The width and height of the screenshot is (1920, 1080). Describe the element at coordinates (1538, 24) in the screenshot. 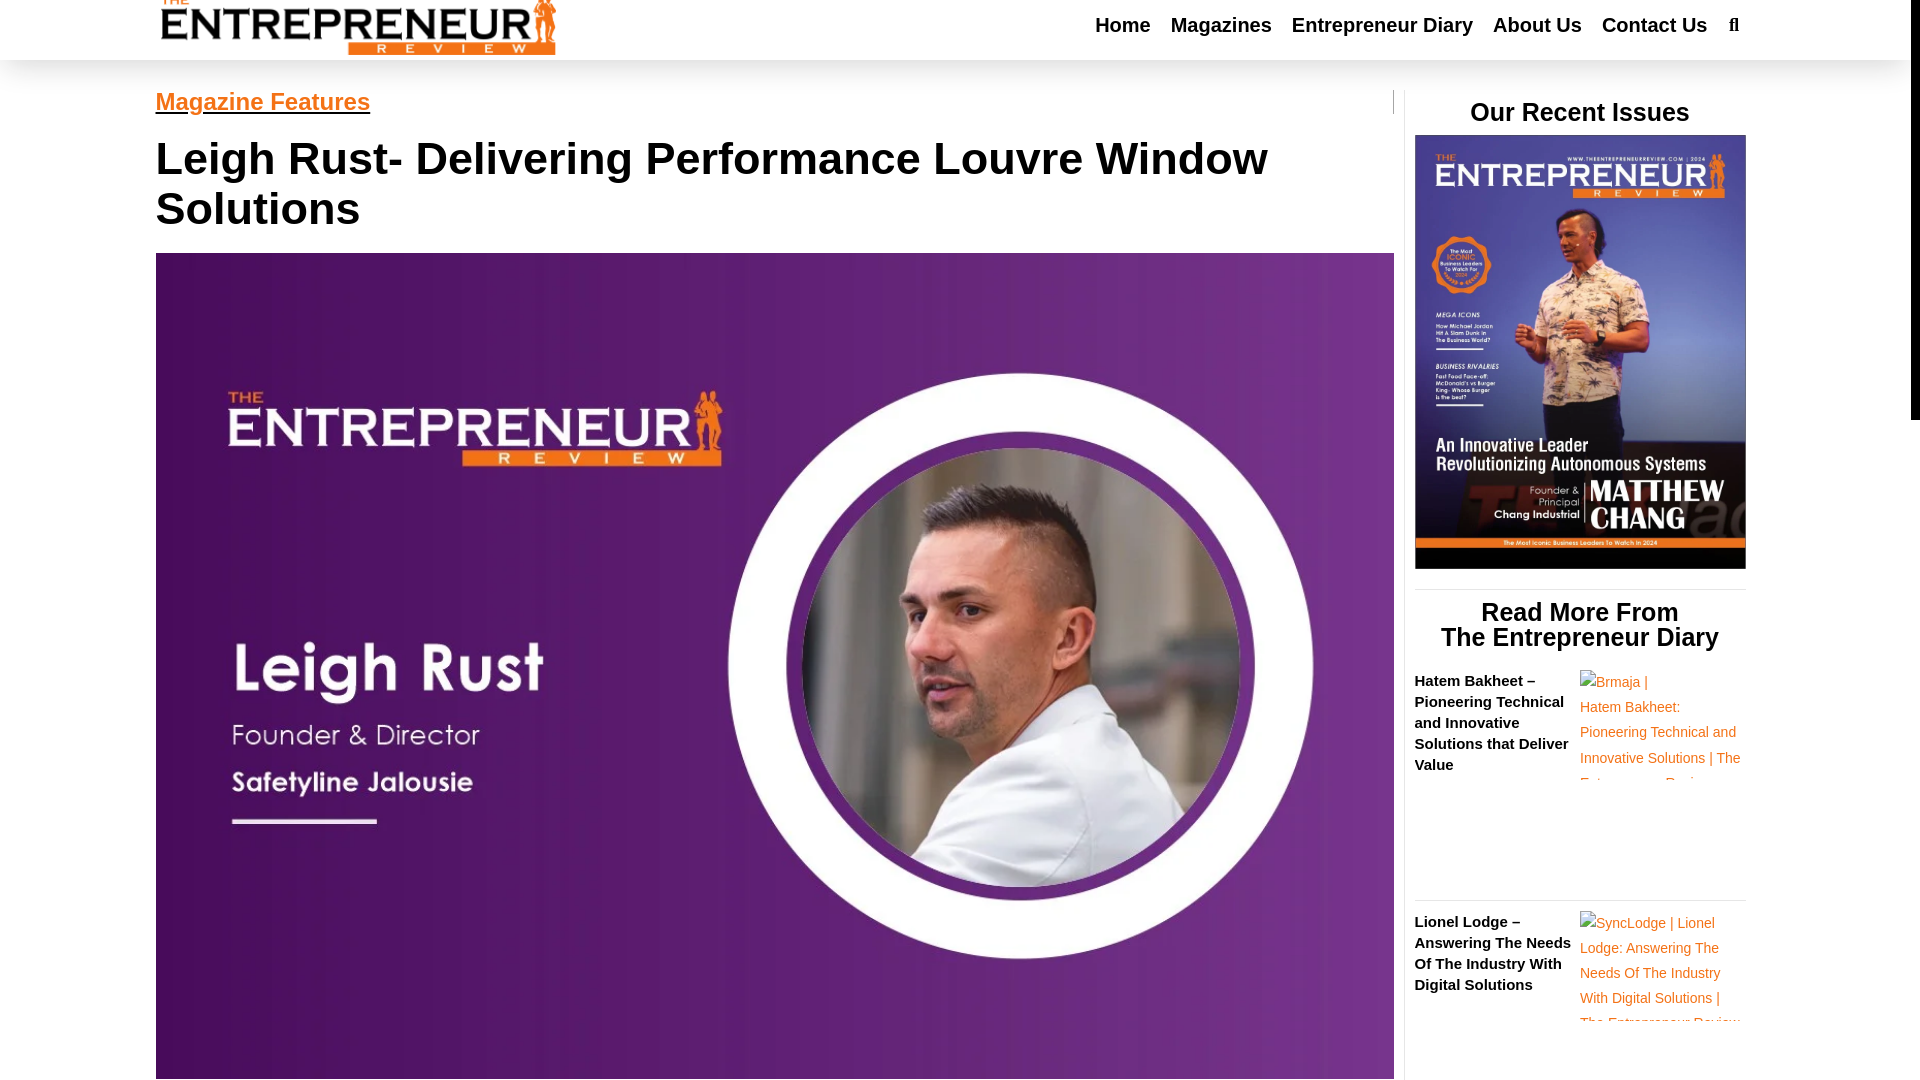

I see `About Us` at that location.